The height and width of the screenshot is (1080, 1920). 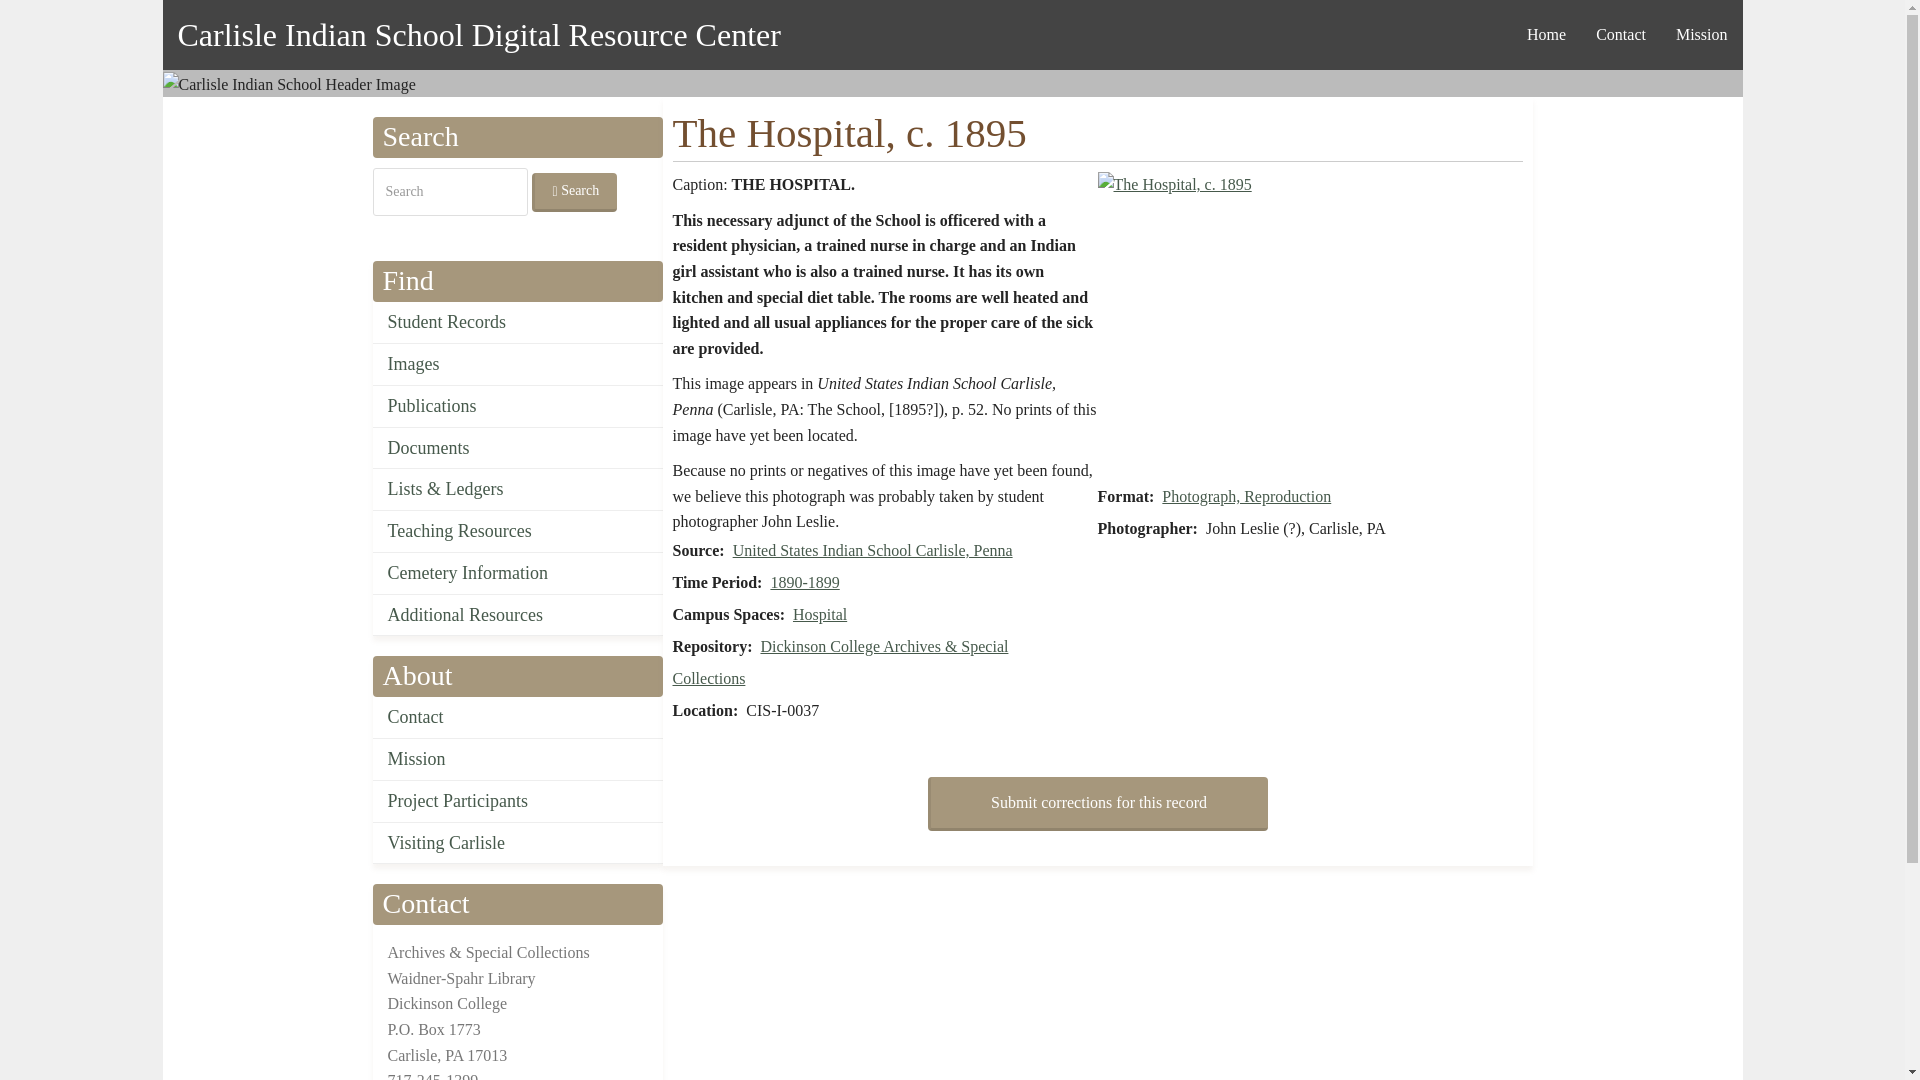 What do you see at coordinates (517, 717) in the screenshot?
I see `Contact` at bounding box center [517, 717].